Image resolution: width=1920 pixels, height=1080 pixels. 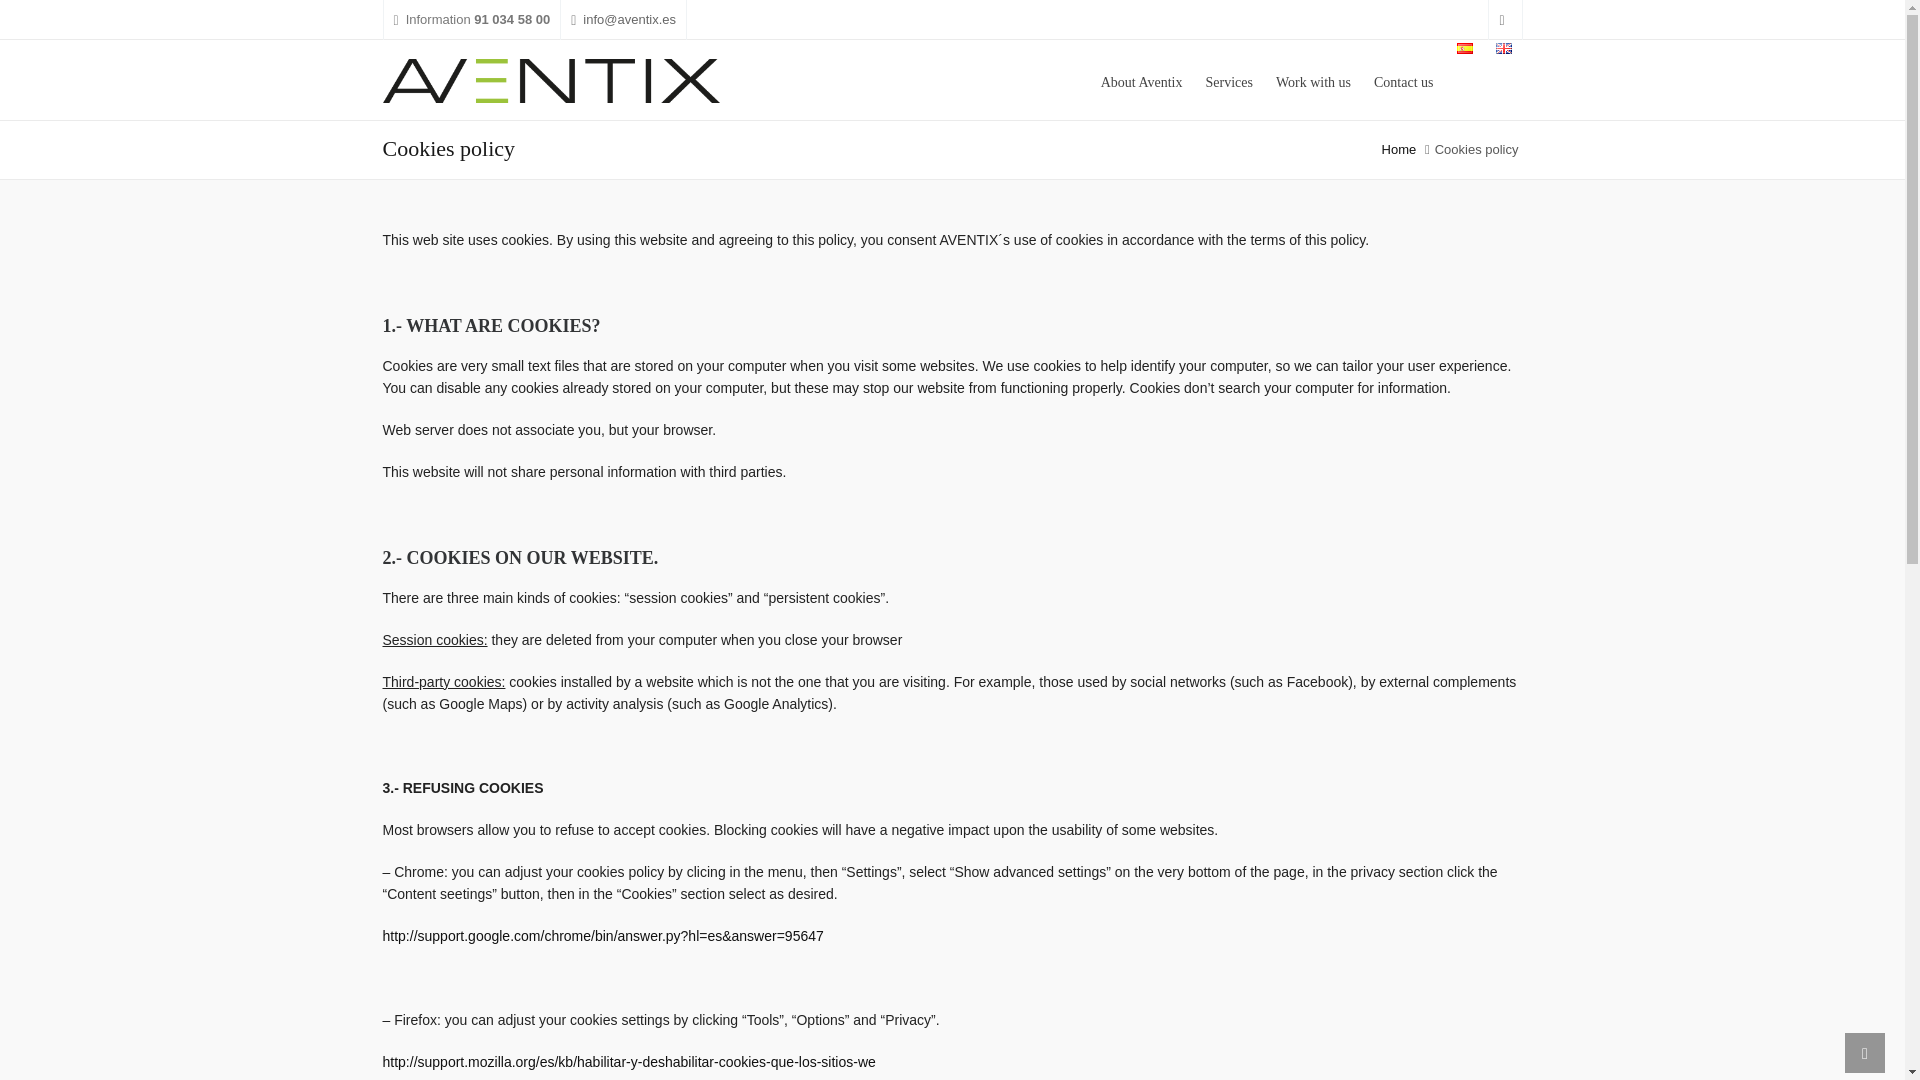 I want to click on About Aventix, so click(x=1142, y=79).